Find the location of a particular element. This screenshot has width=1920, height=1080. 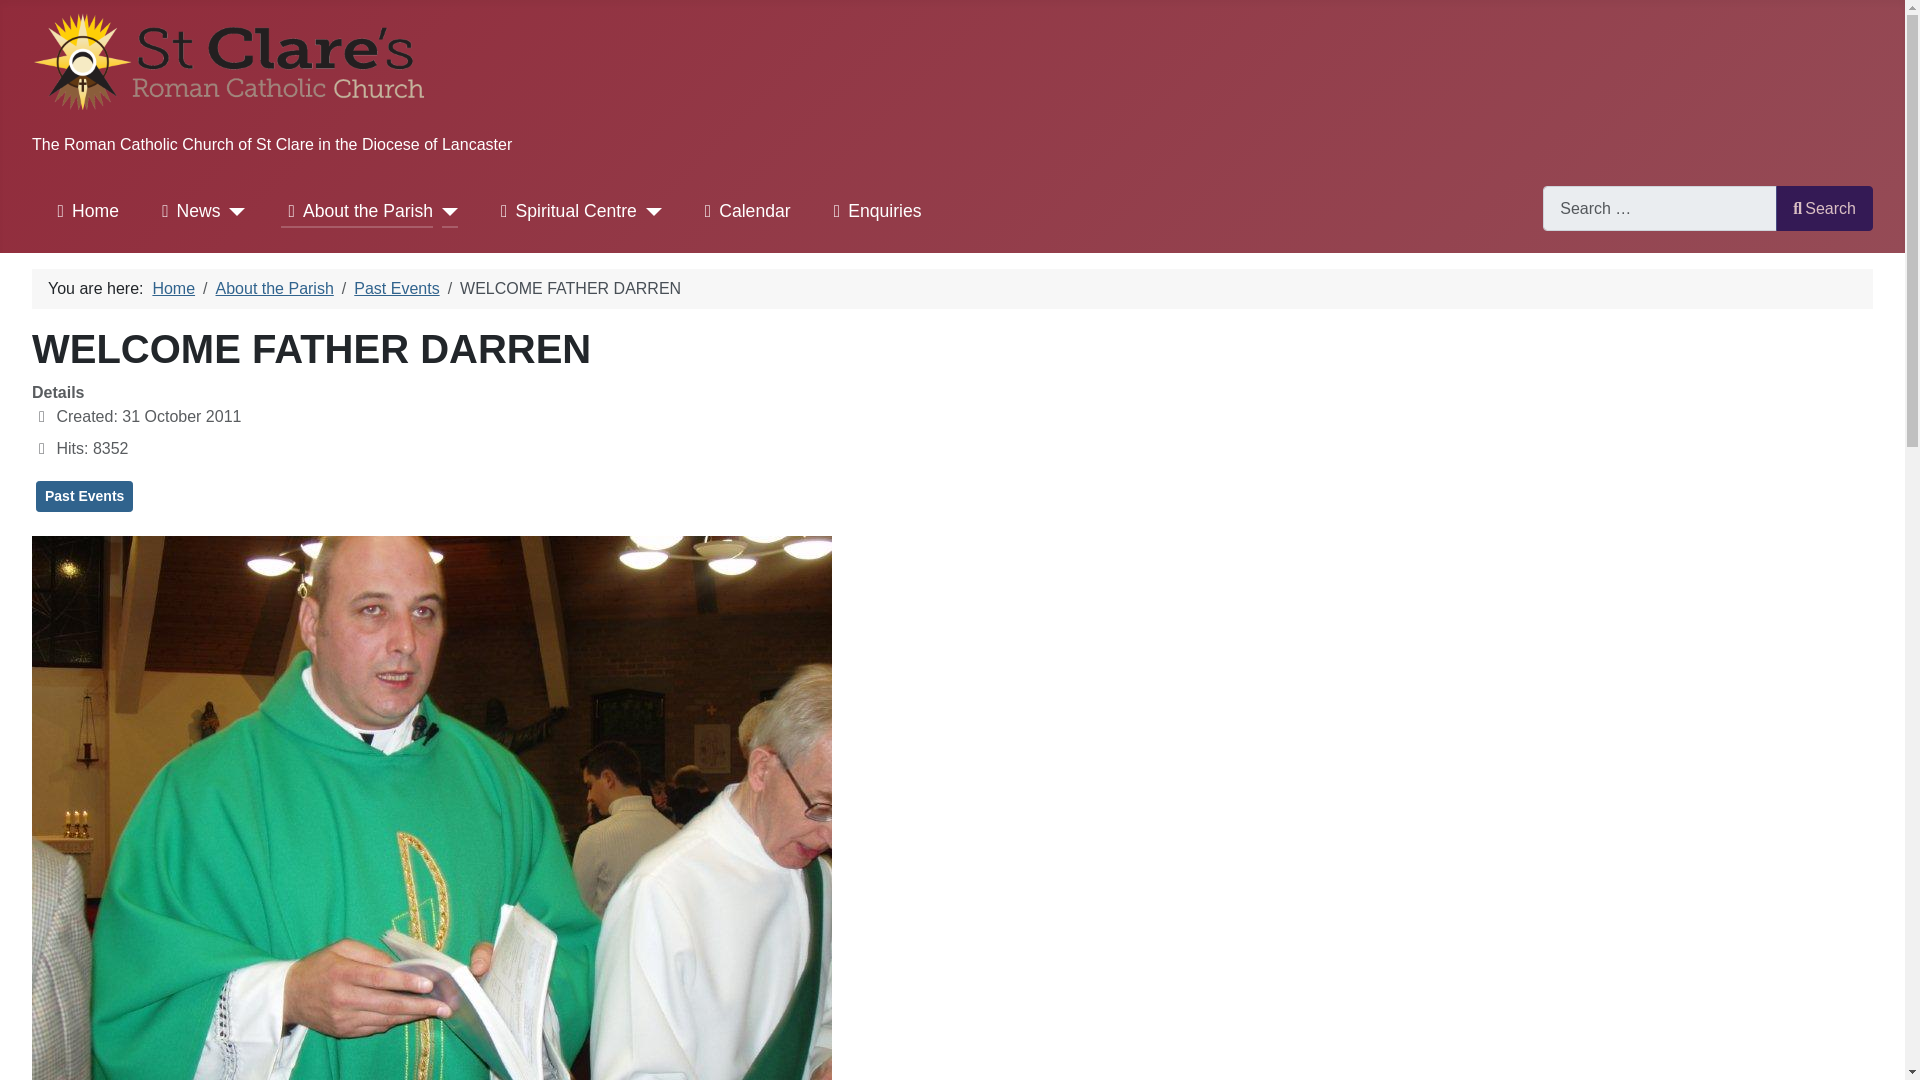

Spiritual Centre is located at coordinates (565, 212).